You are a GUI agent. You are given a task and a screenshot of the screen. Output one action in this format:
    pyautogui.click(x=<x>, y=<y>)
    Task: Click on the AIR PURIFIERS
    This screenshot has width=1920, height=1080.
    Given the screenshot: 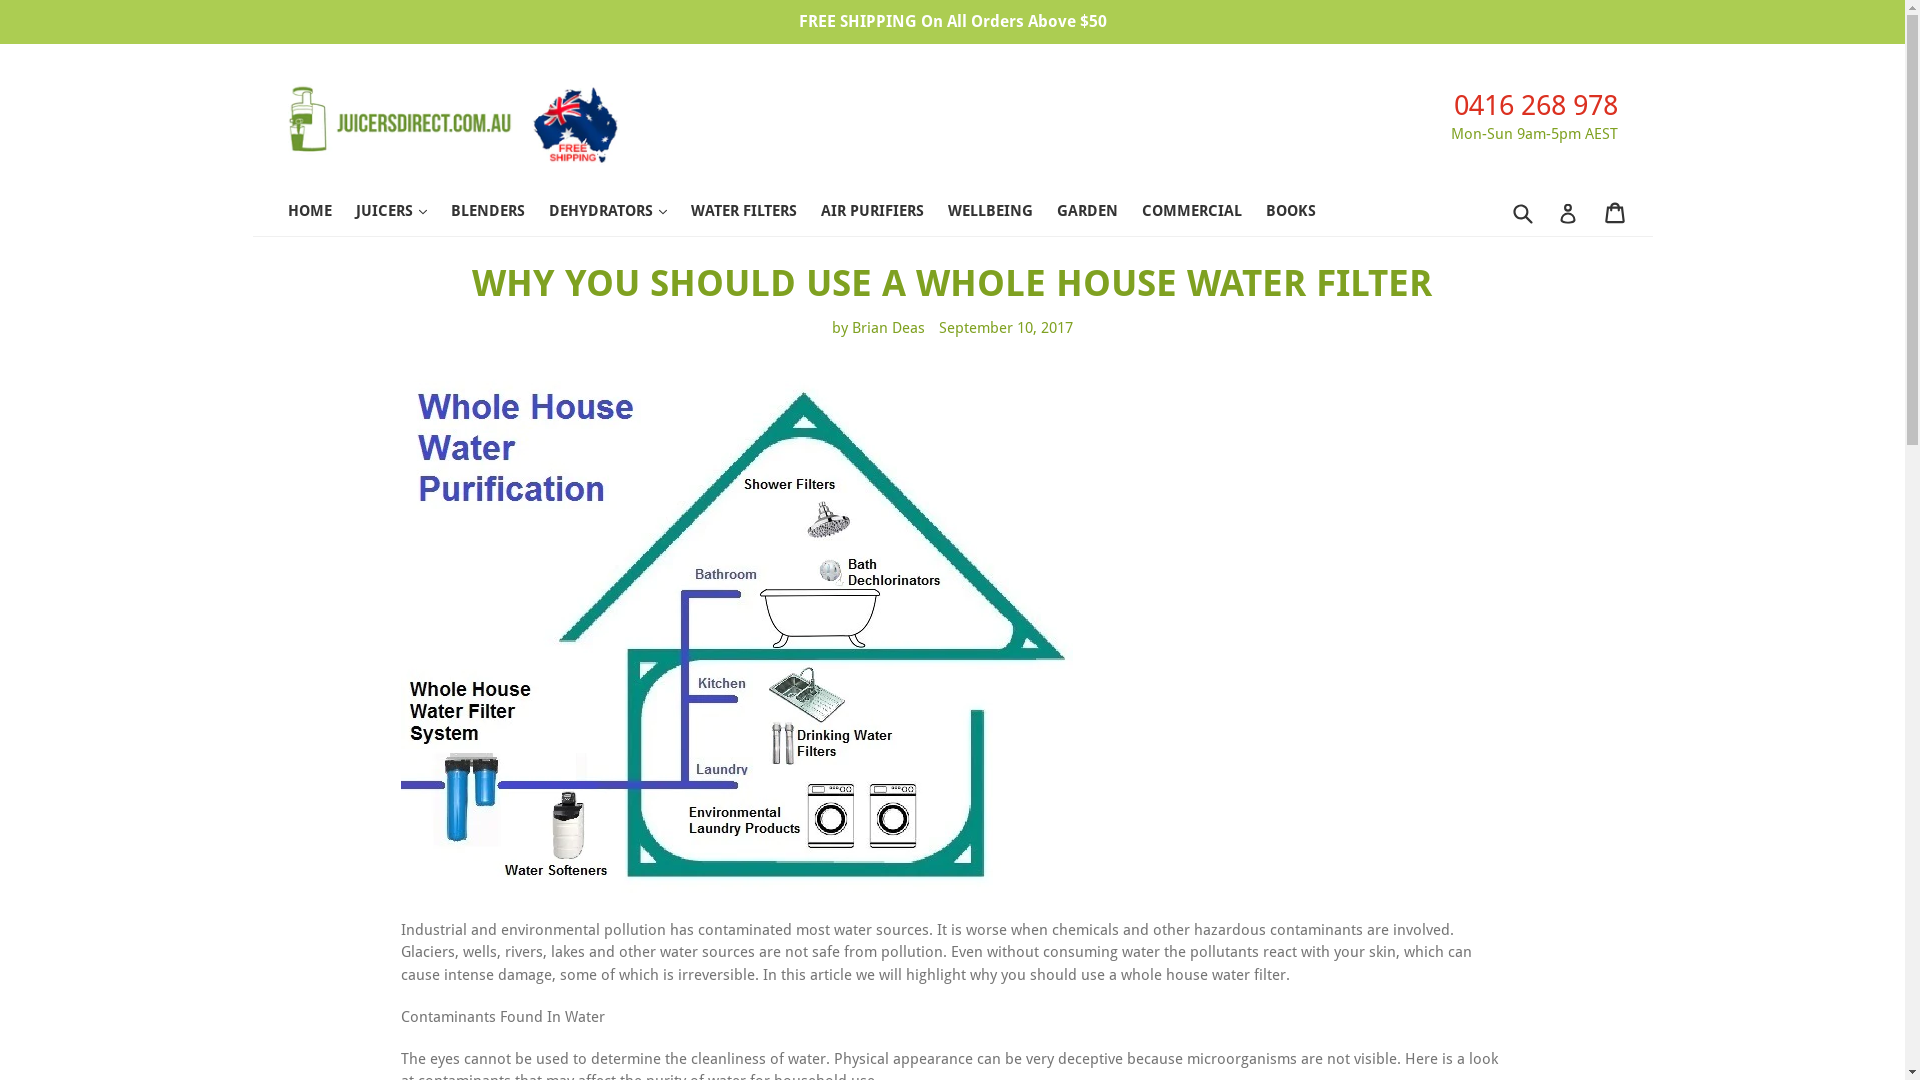 What is the action you would take?
    pyautogui.click(x=882, y=213)
    